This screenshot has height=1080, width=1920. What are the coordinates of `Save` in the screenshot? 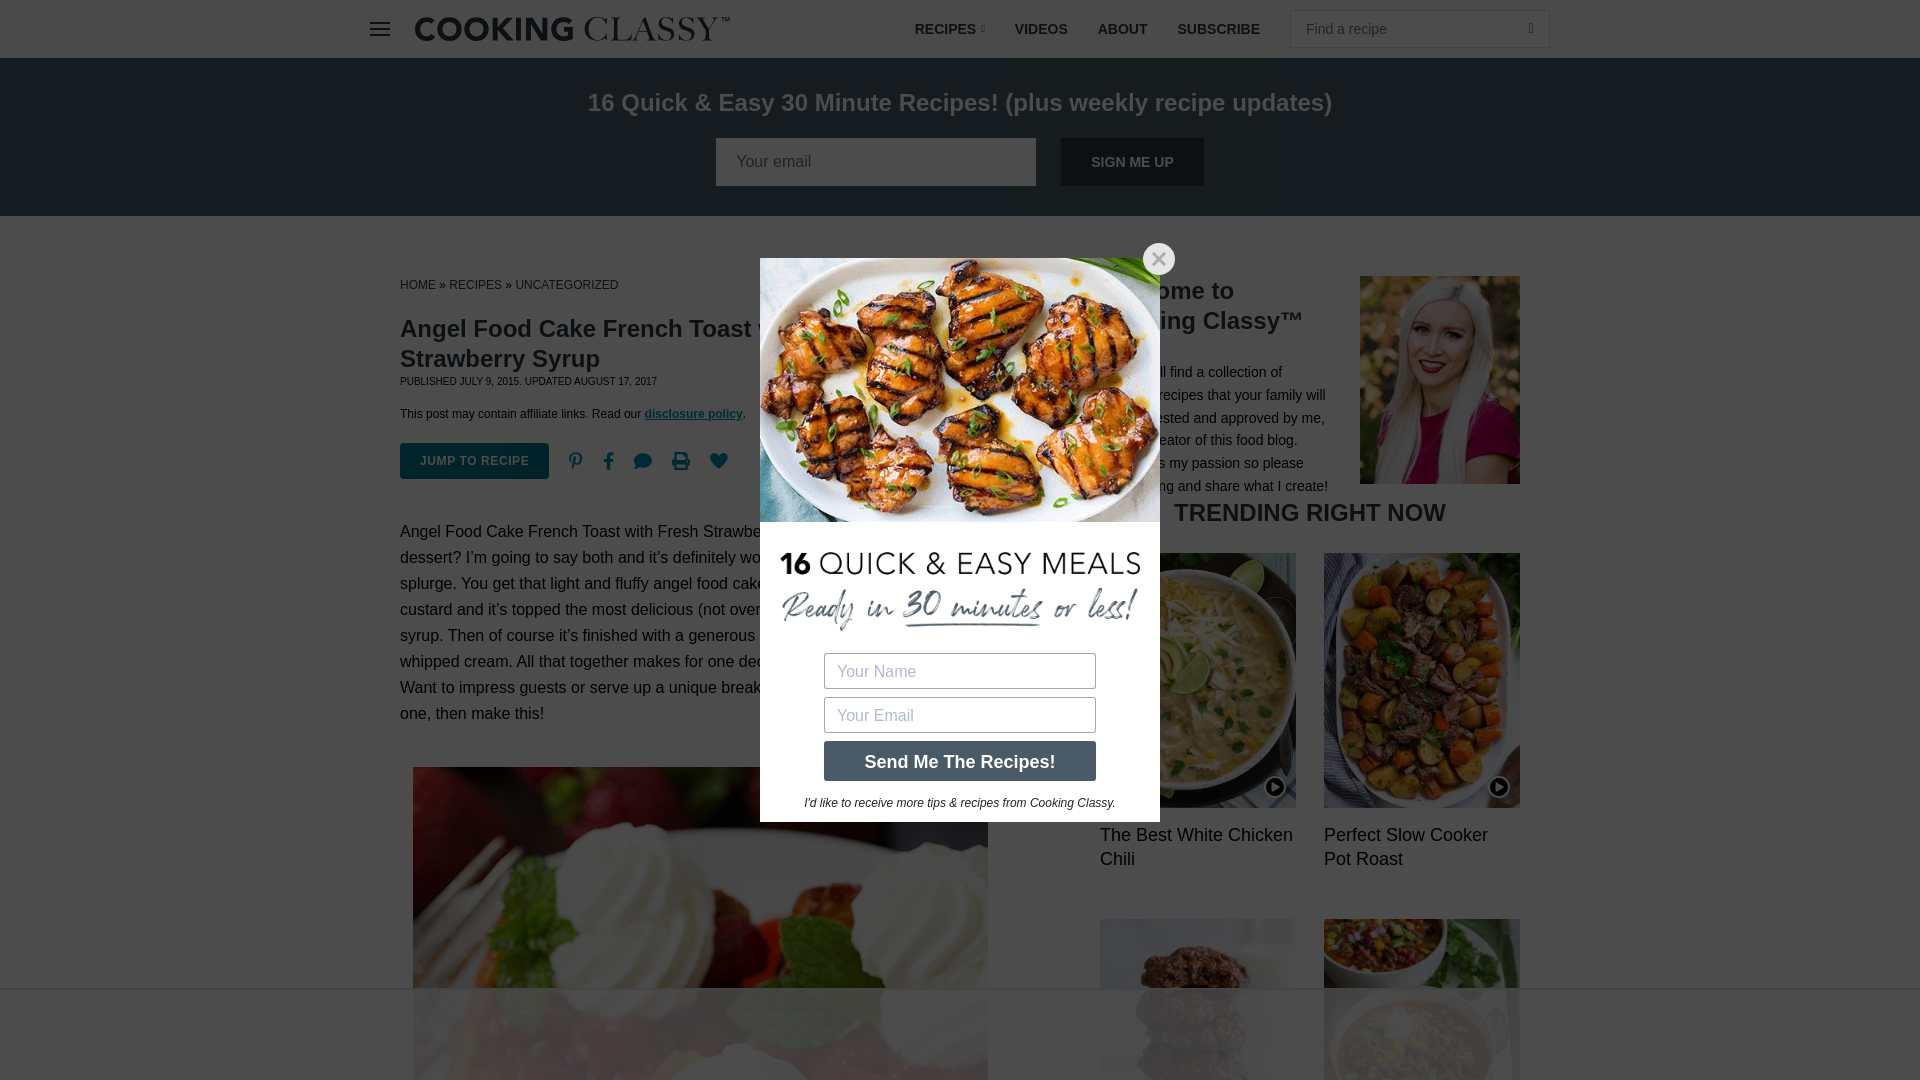 It's located at (718, 460).